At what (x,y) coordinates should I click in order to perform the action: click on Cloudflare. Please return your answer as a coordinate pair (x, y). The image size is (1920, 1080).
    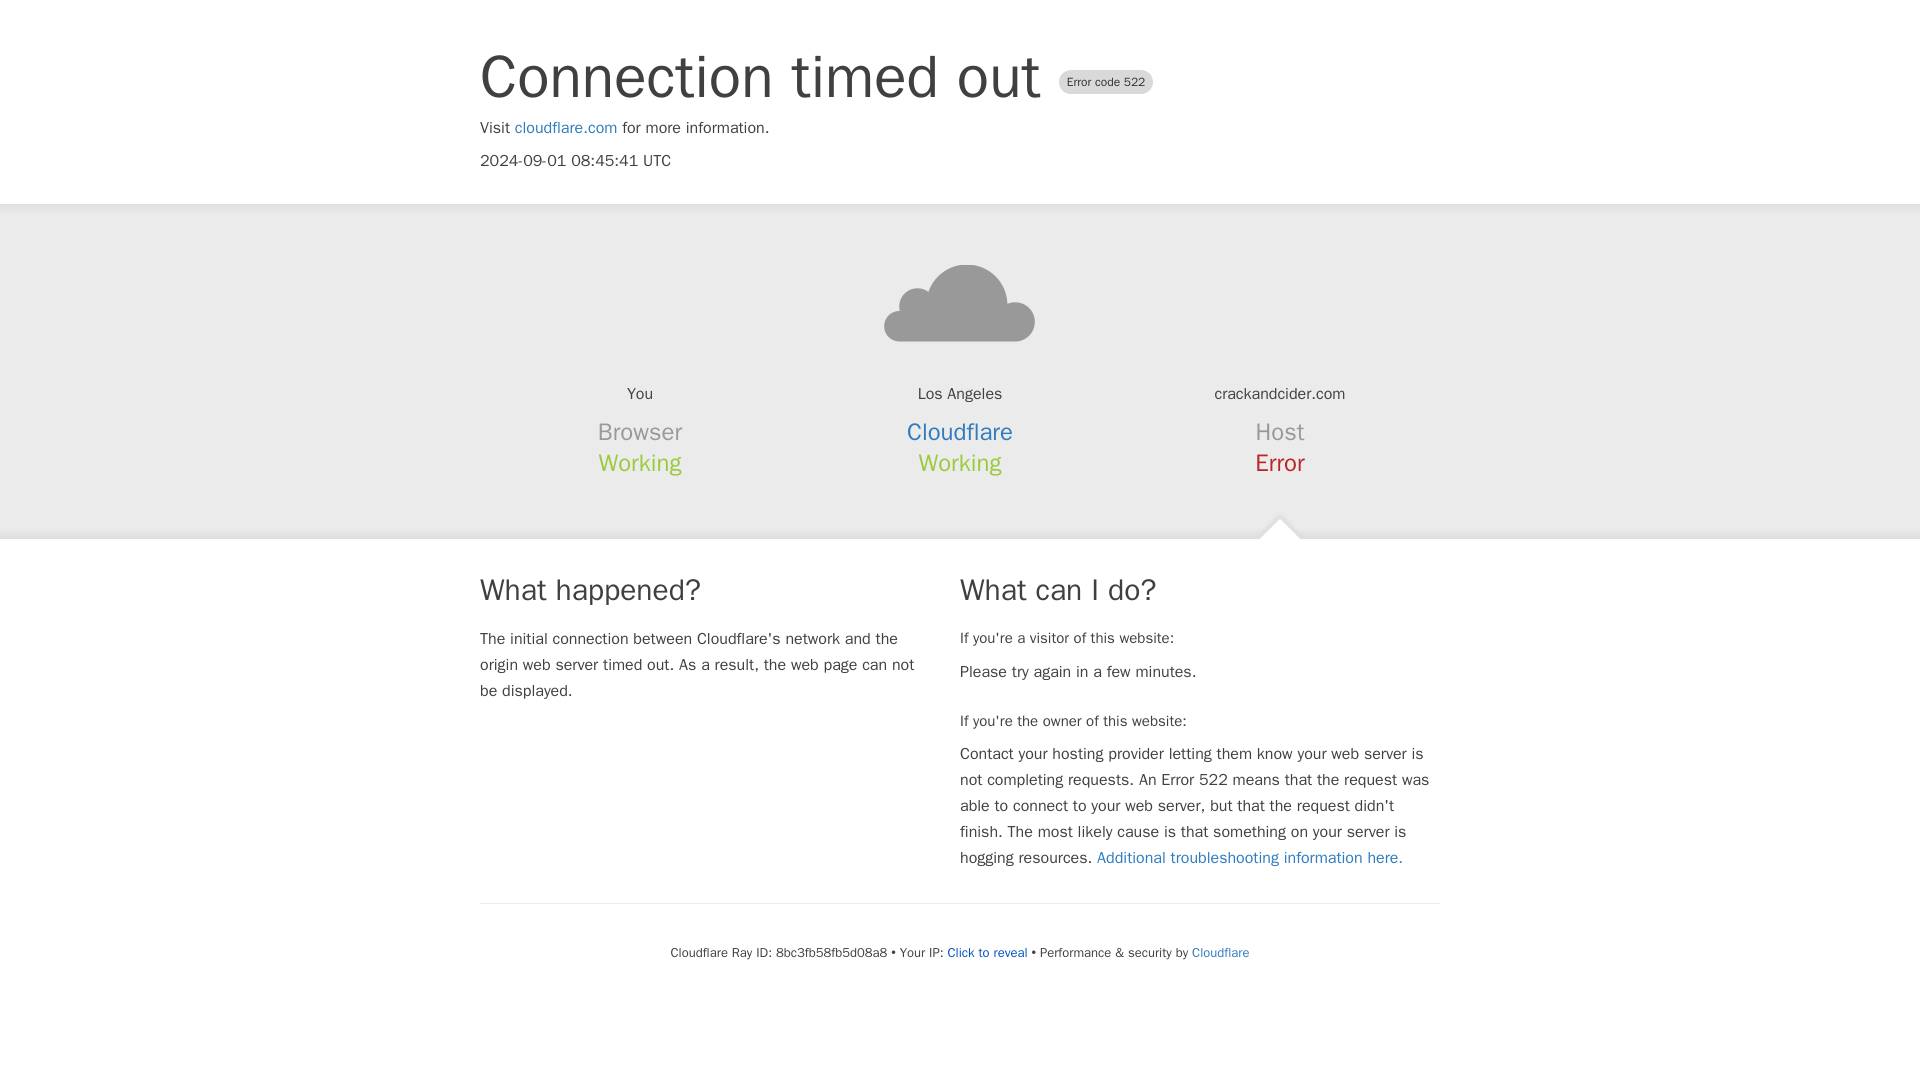
    Looking at the image, I should click on (960, 432).